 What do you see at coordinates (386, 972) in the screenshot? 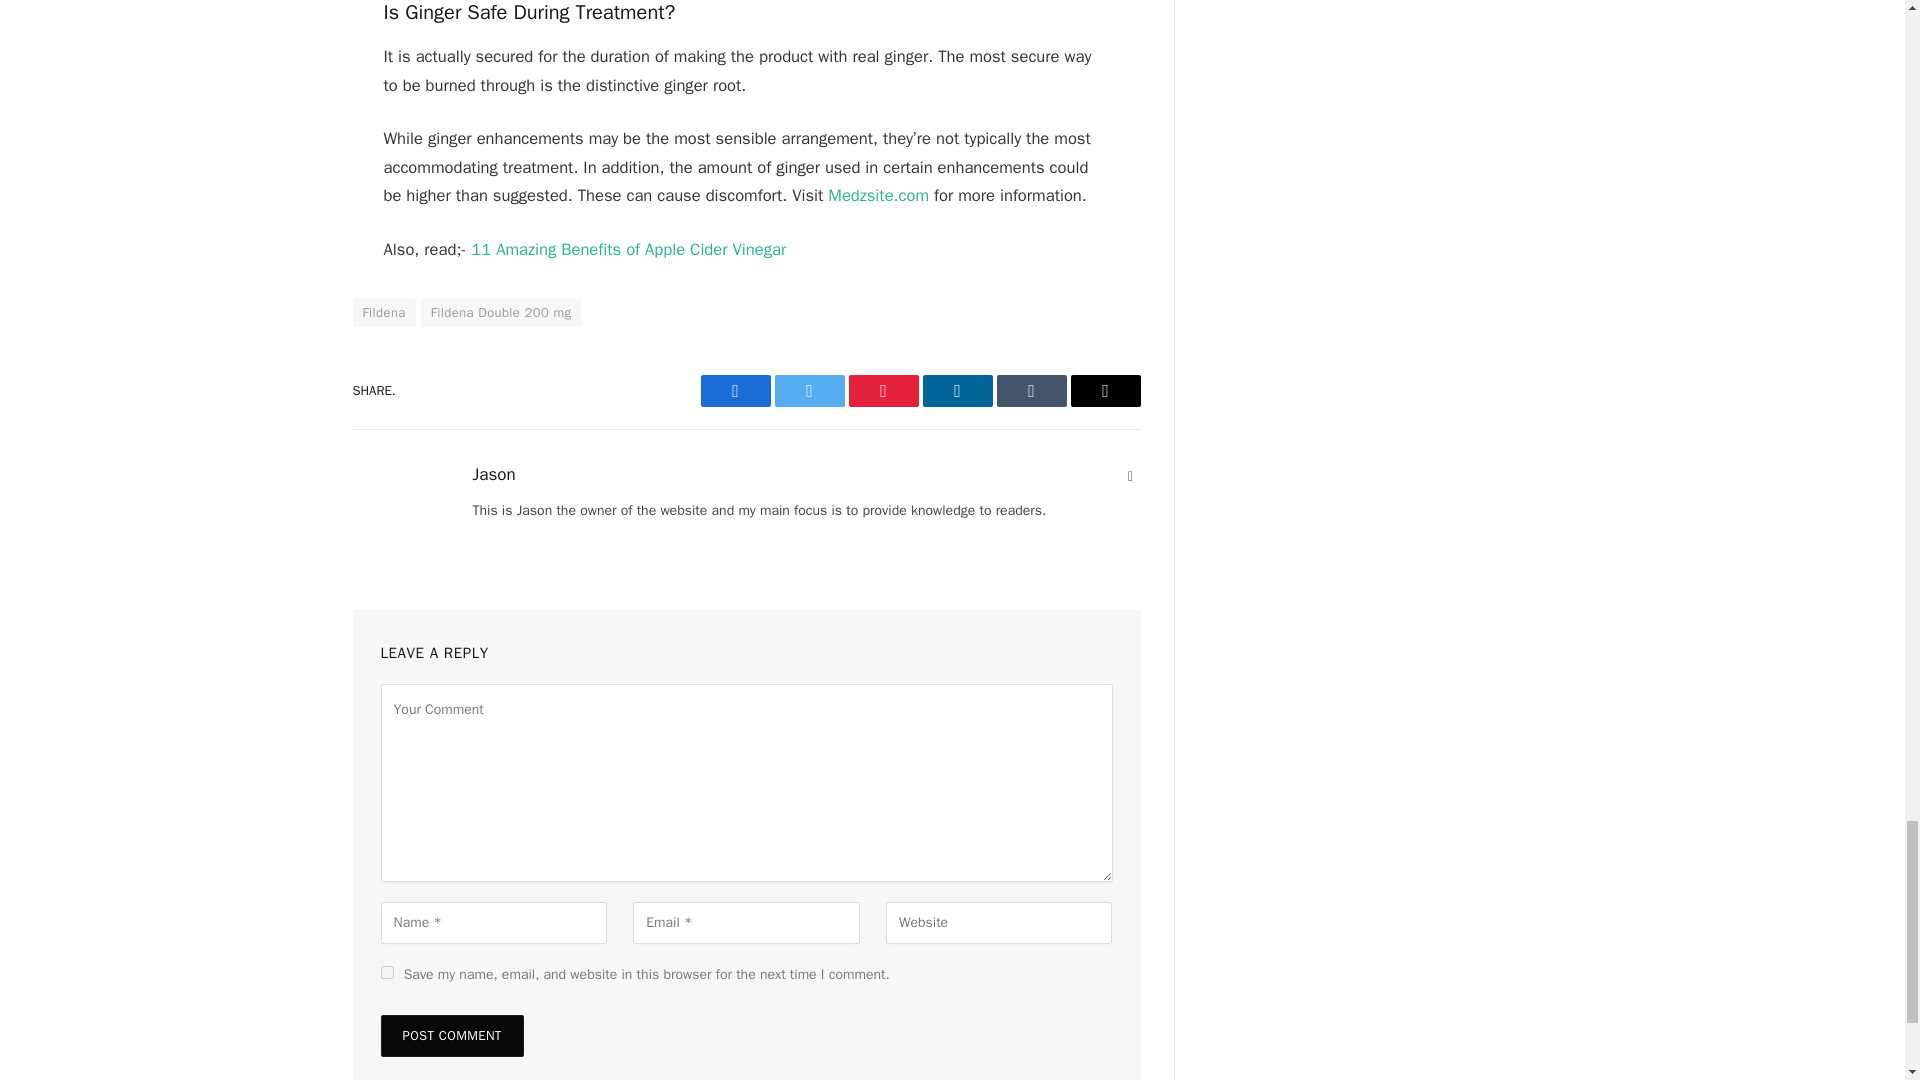
I see `yes` at bounding box center [386, 972].